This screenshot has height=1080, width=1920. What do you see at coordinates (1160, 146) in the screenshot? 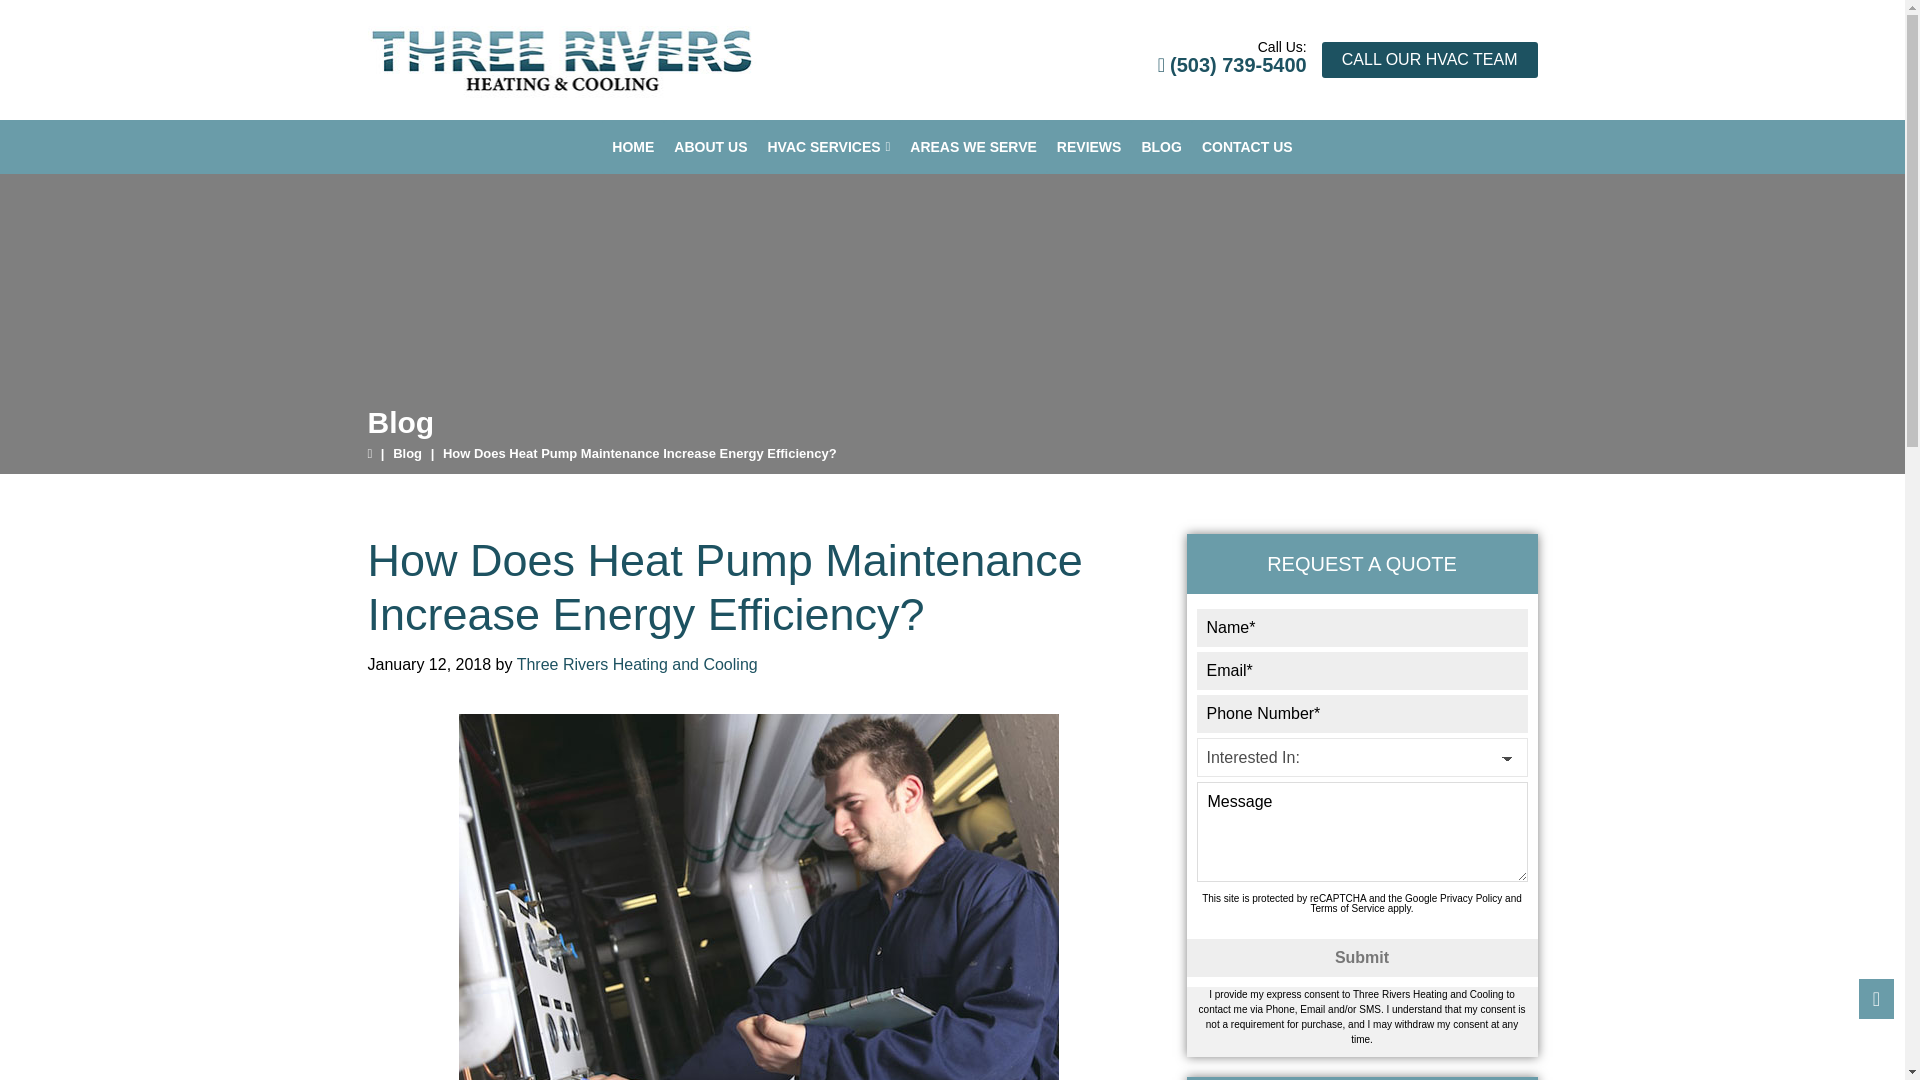
I see `BLOG` at bounding box center [1160, 146].